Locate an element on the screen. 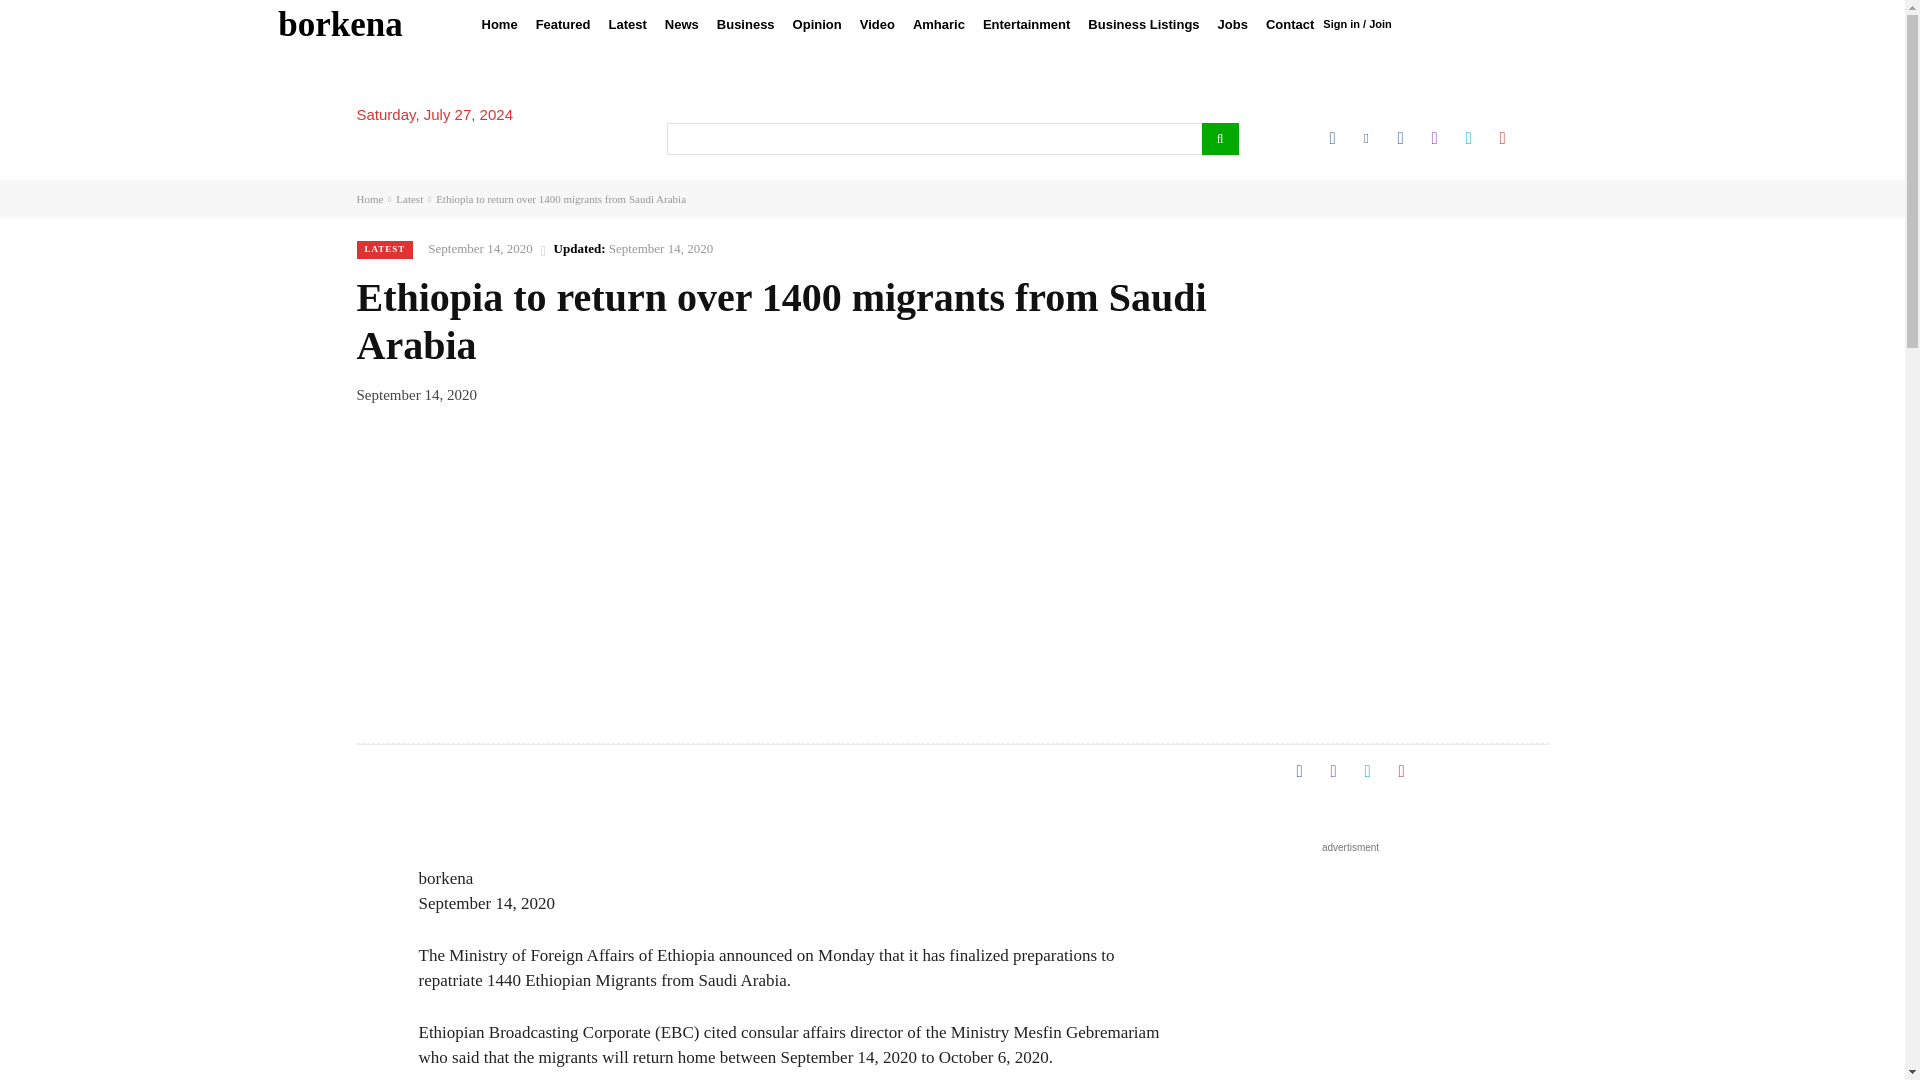  Amharic is located at coordinates (938, 24).